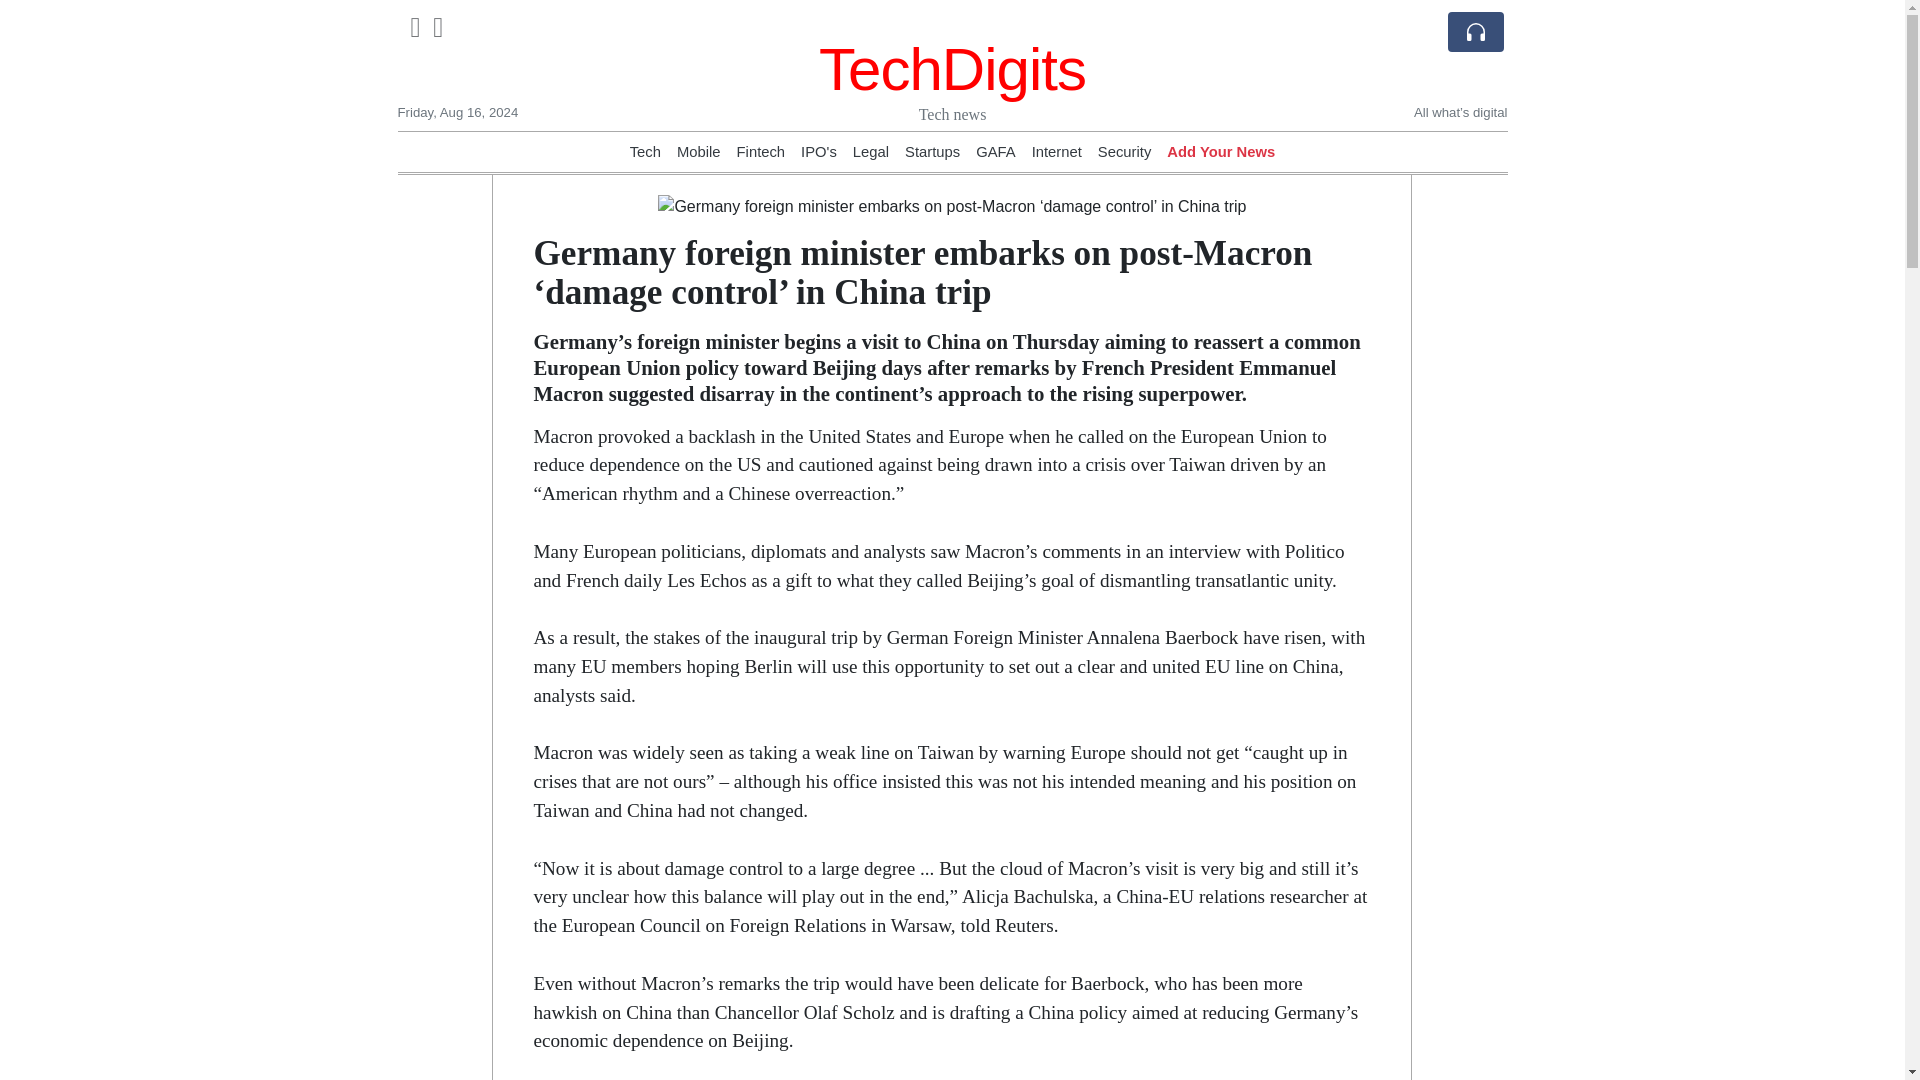 This screenshot has height=1080, width=1920. I want to click on TechDigits, so click(952, 68).